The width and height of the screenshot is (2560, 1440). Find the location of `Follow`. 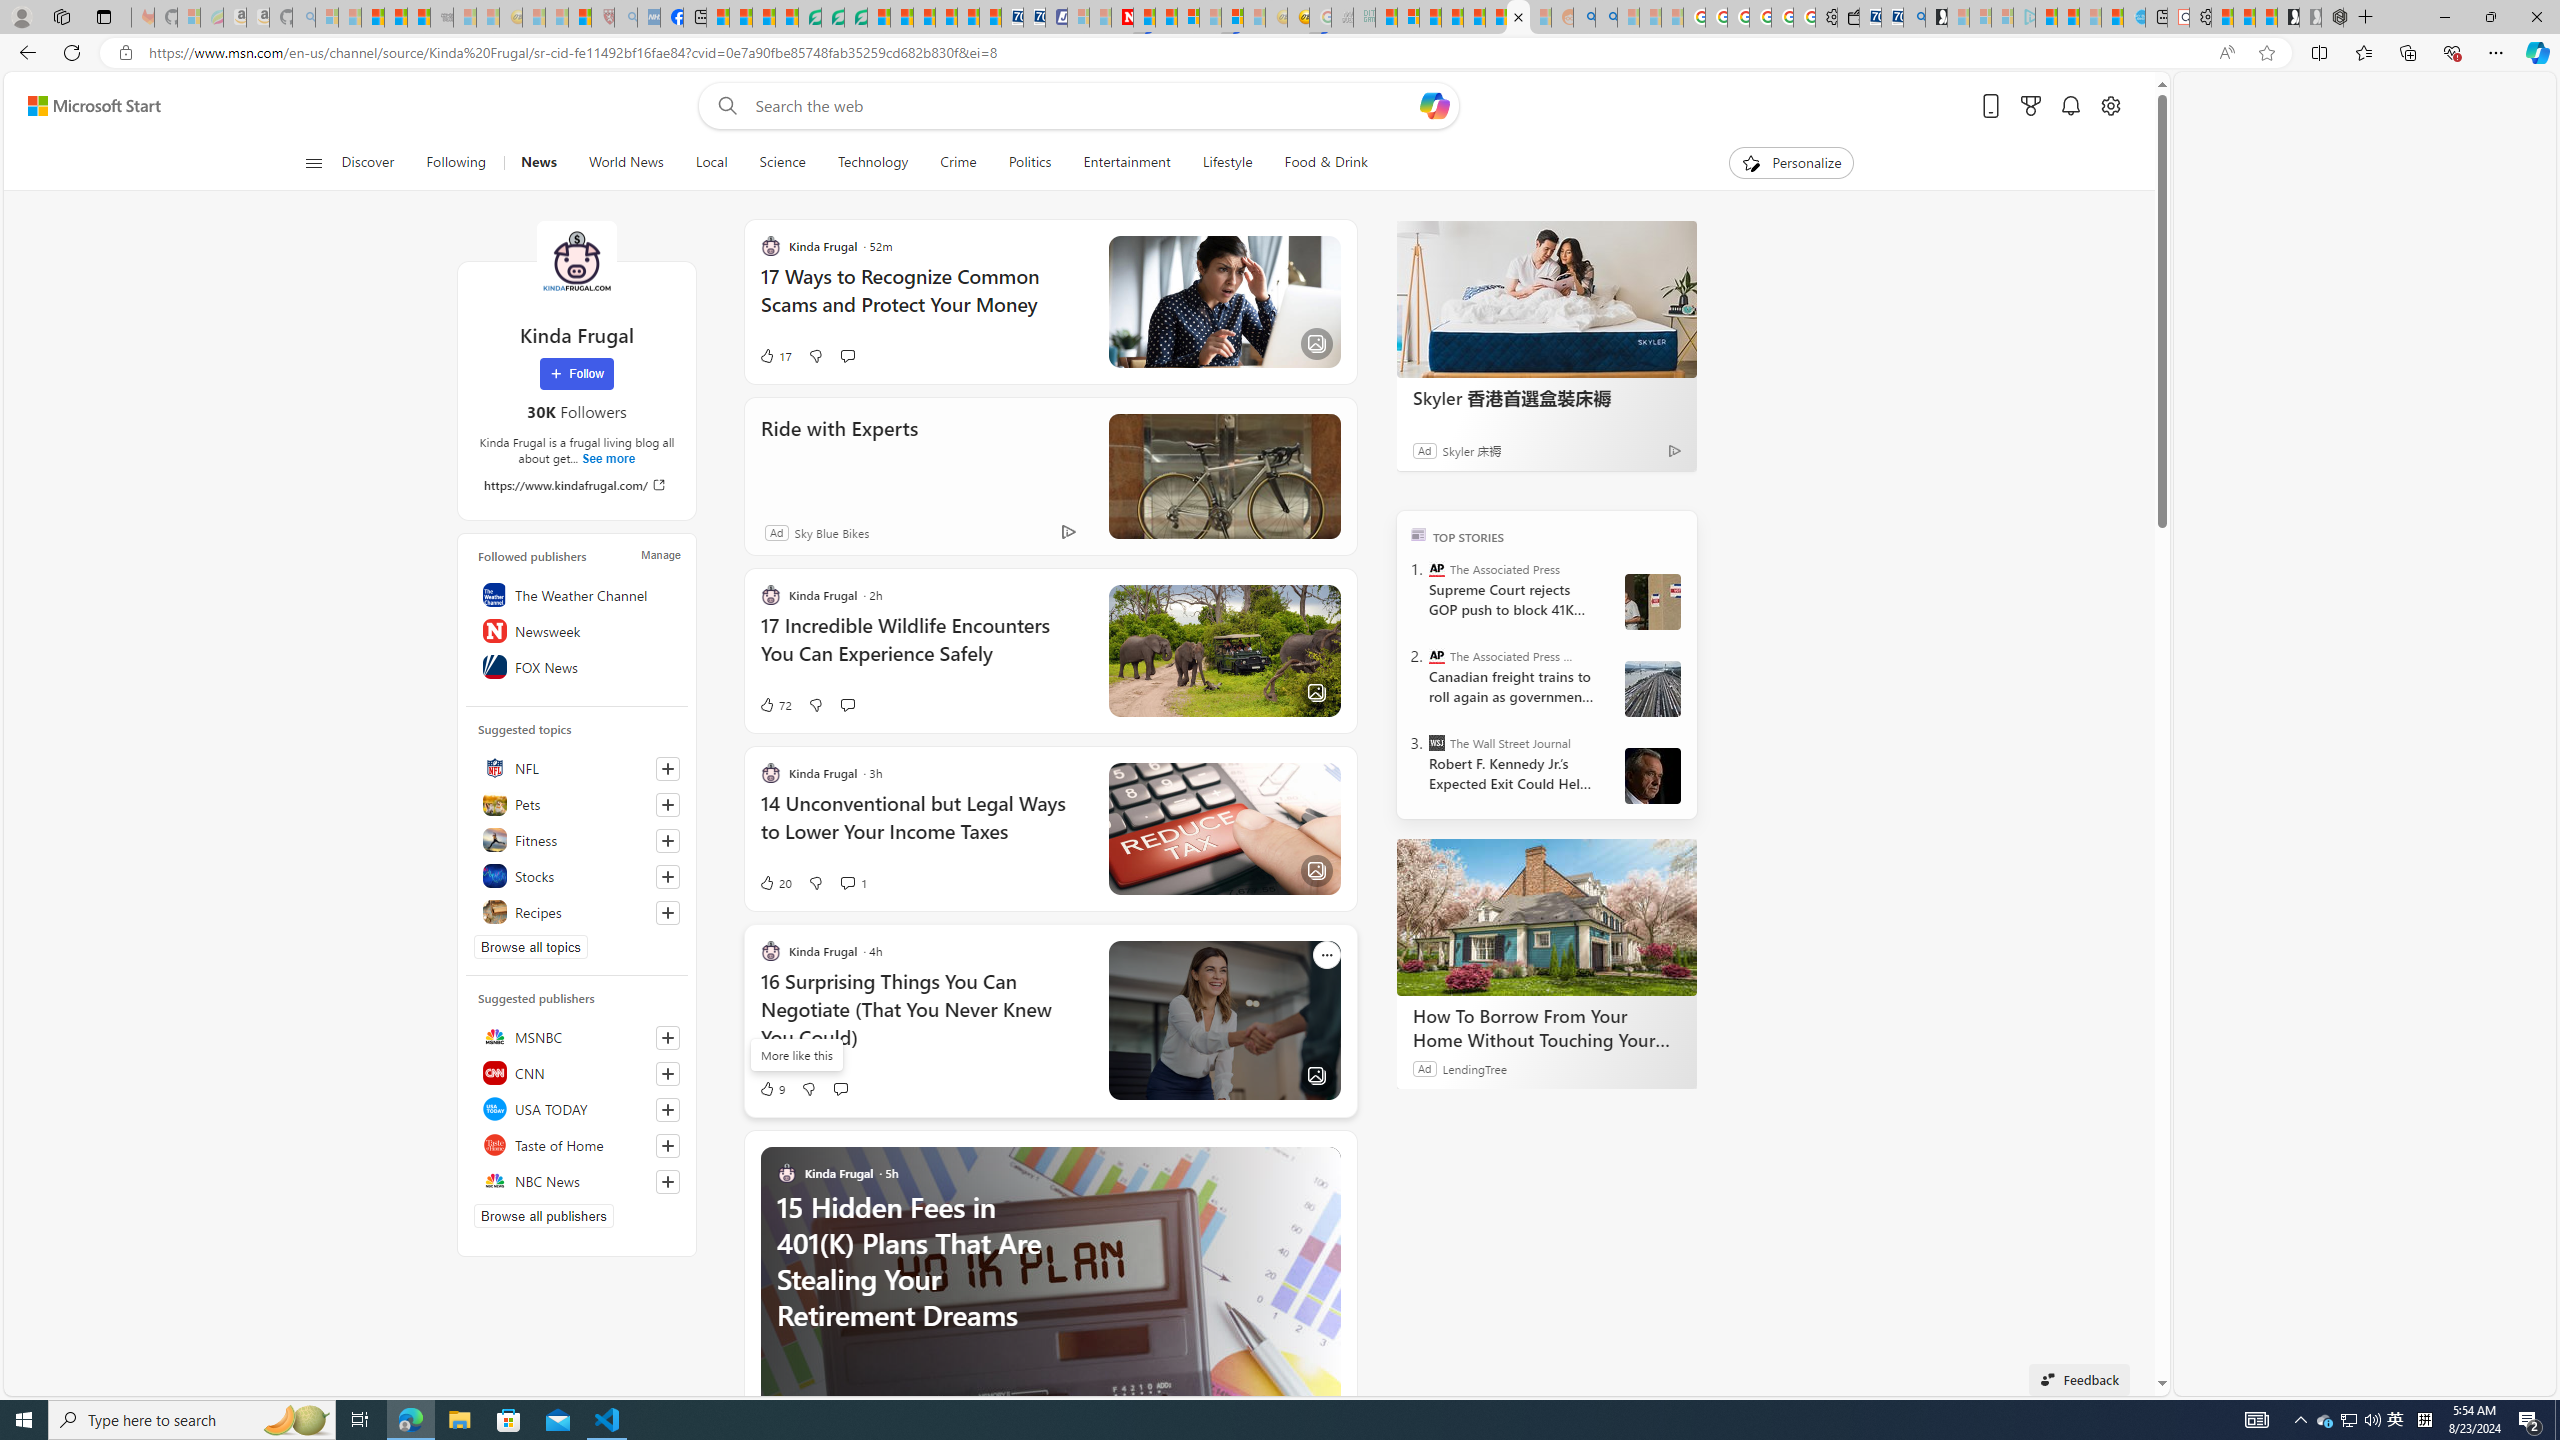

Follow is located at coordinates (577, 374).